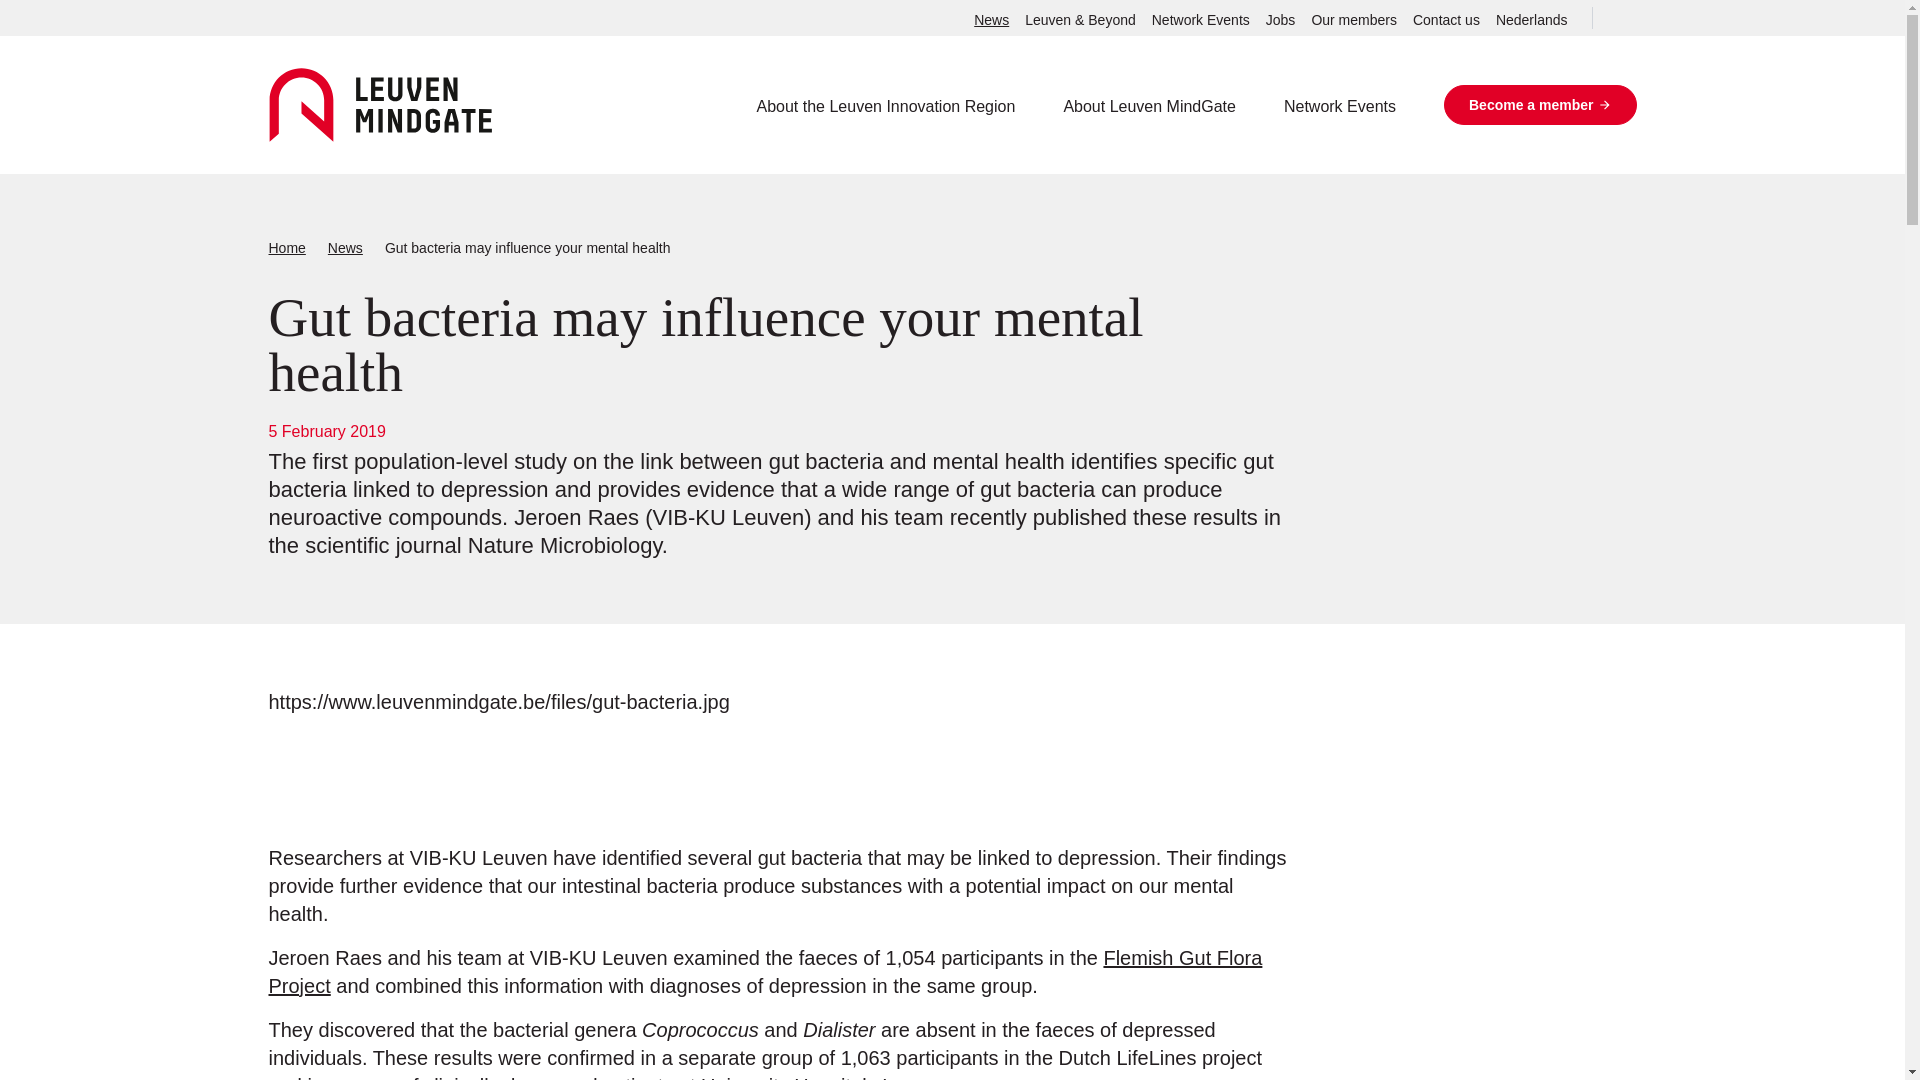 This screenshot has height=1080, width=1920. I want to click on Network Events, so click(1340, 106).